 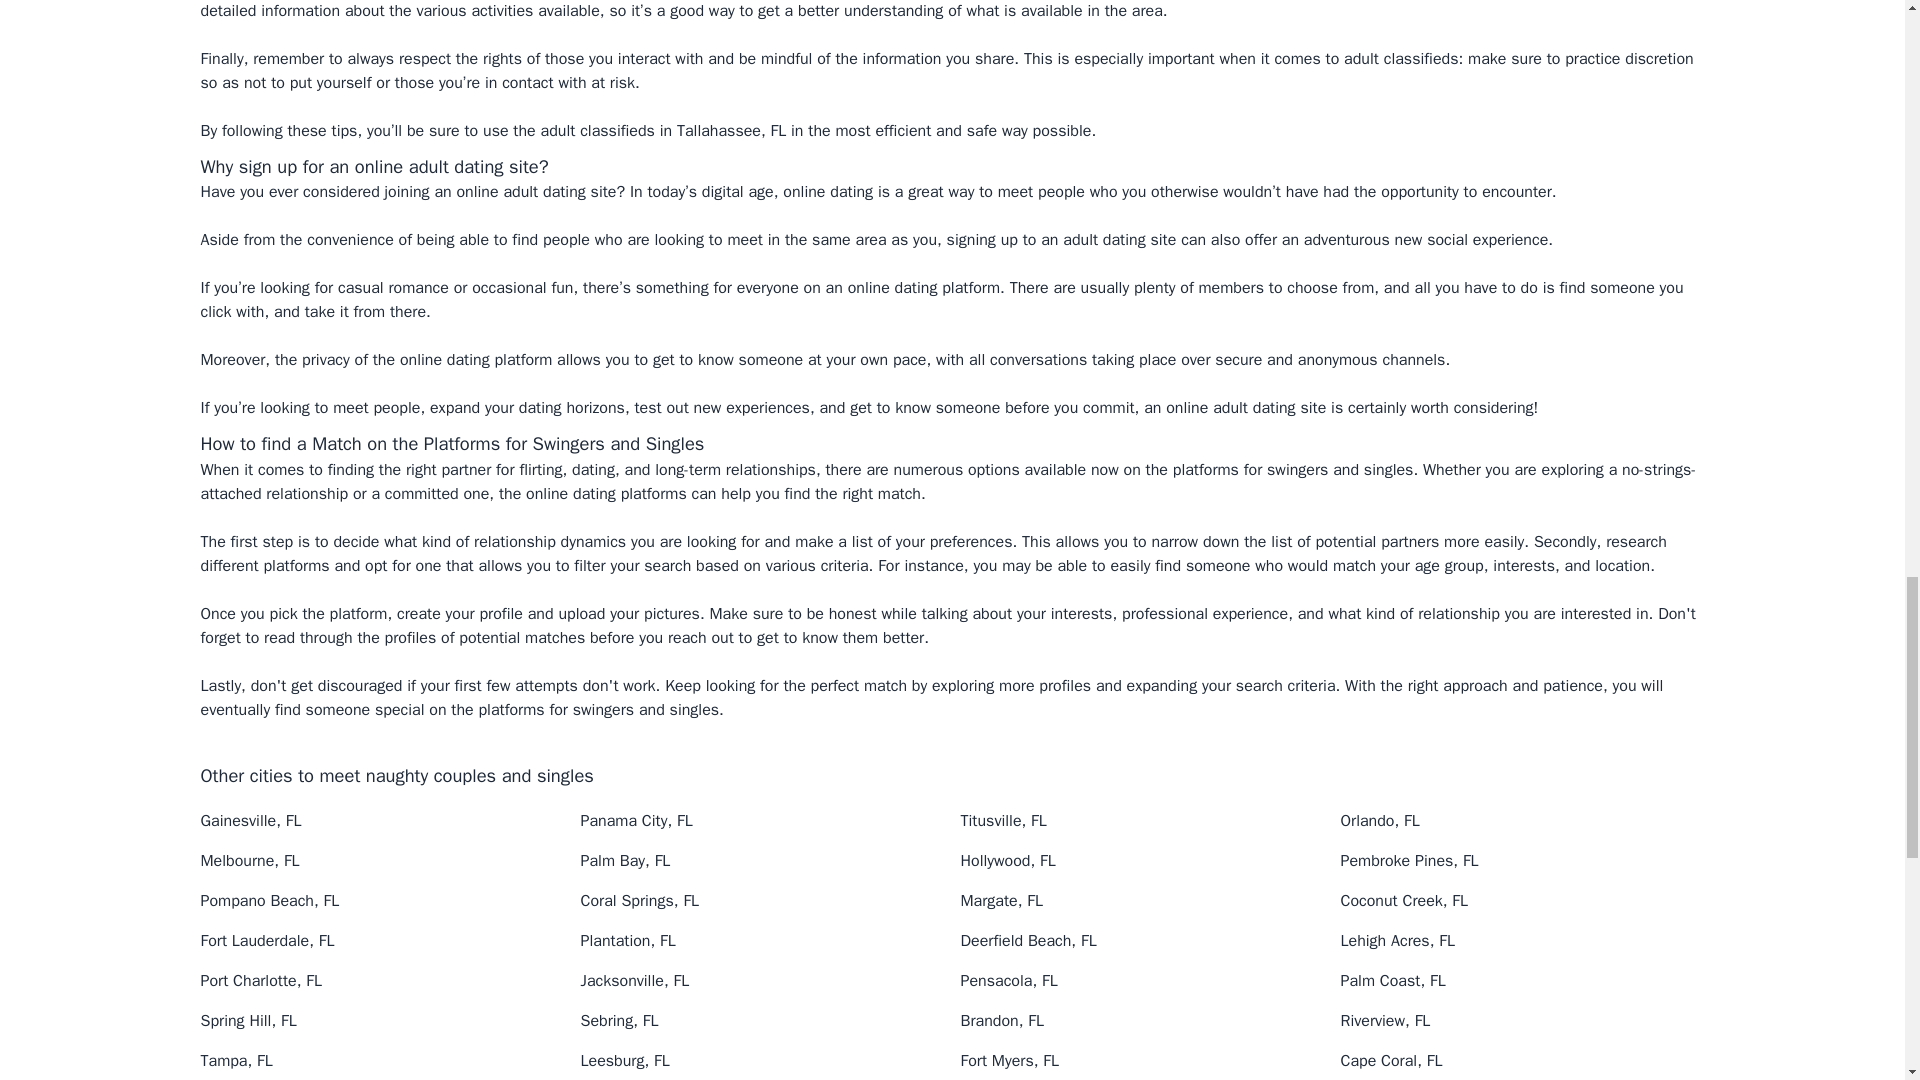 What do you see at coordinates (1404, 901) in the screenshot?
I see `Coconut Creek, FL` at bounding box center [1404, 901].